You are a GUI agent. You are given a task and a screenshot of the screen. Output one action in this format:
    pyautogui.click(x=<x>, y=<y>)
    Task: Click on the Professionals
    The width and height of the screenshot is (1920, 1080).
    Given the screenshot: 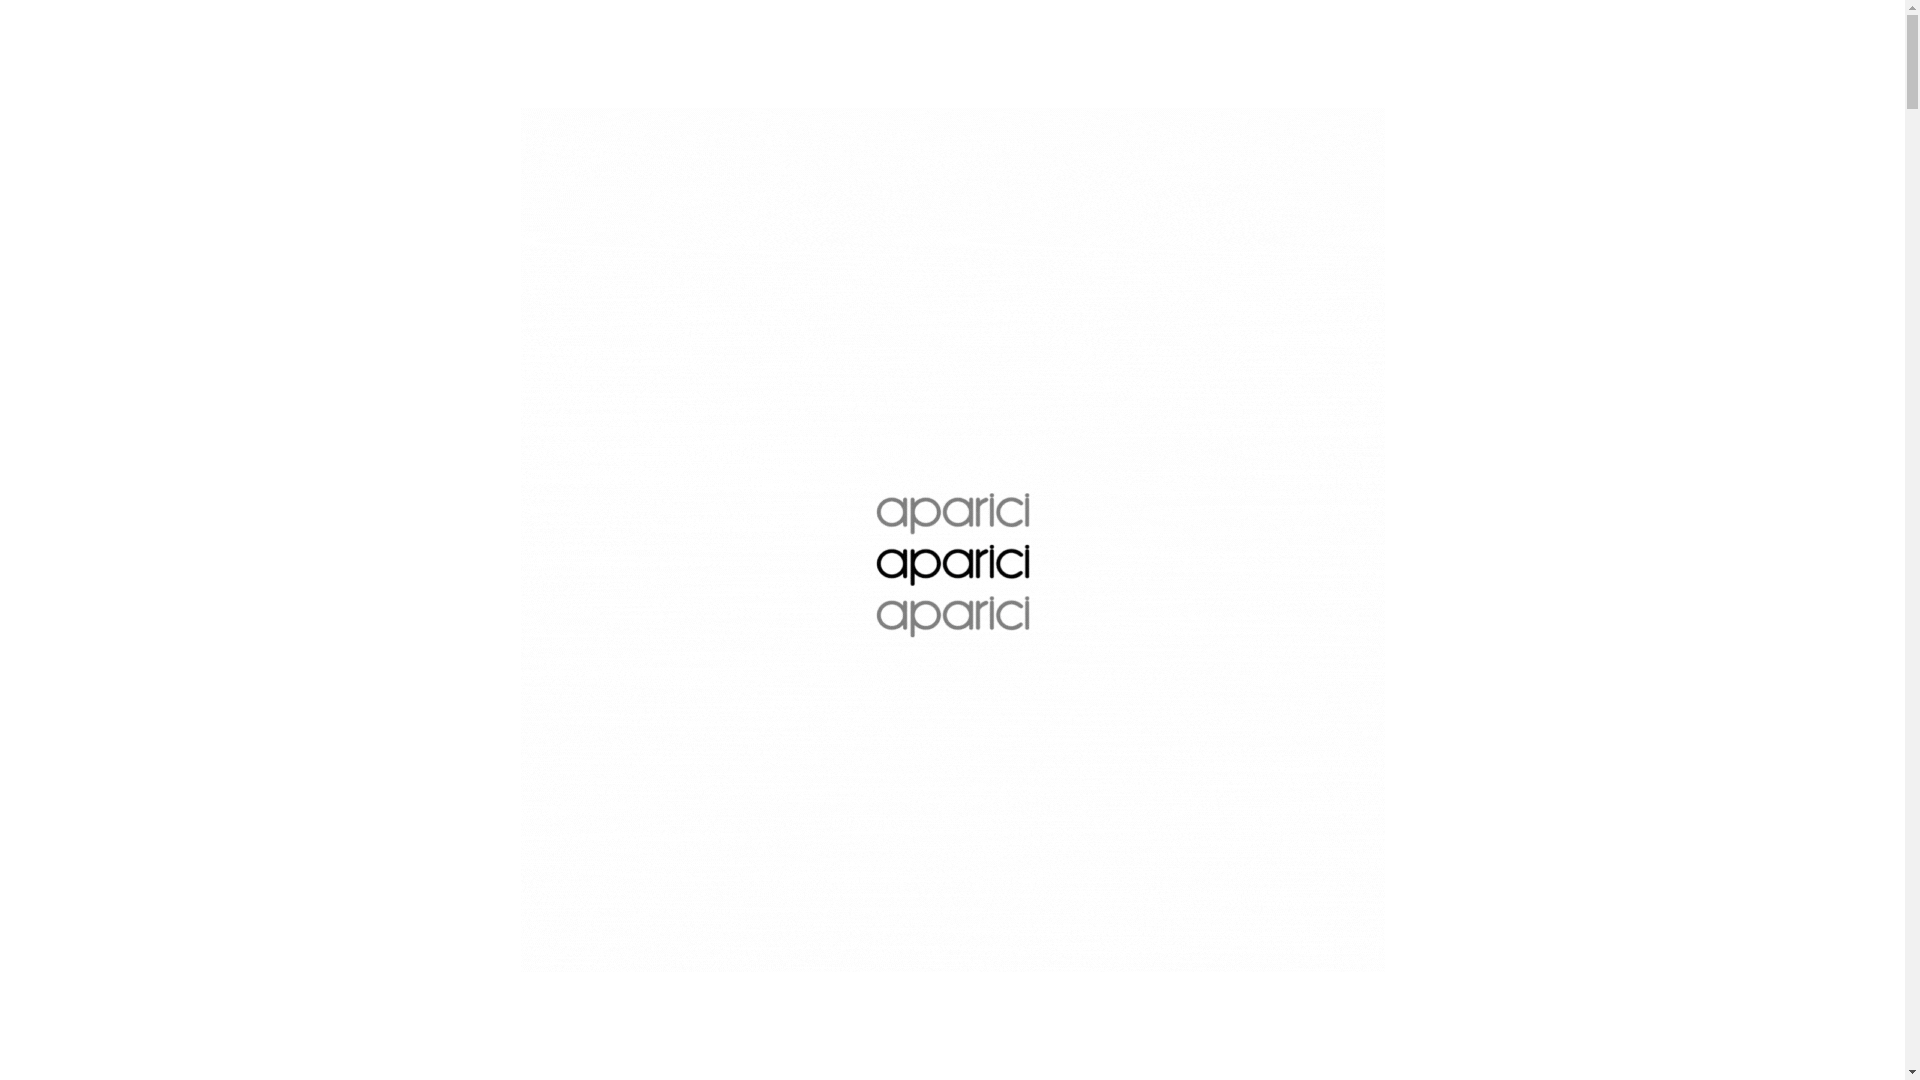 What is the action you would take?
    pyautogui.click(x=1058, y=71)
    